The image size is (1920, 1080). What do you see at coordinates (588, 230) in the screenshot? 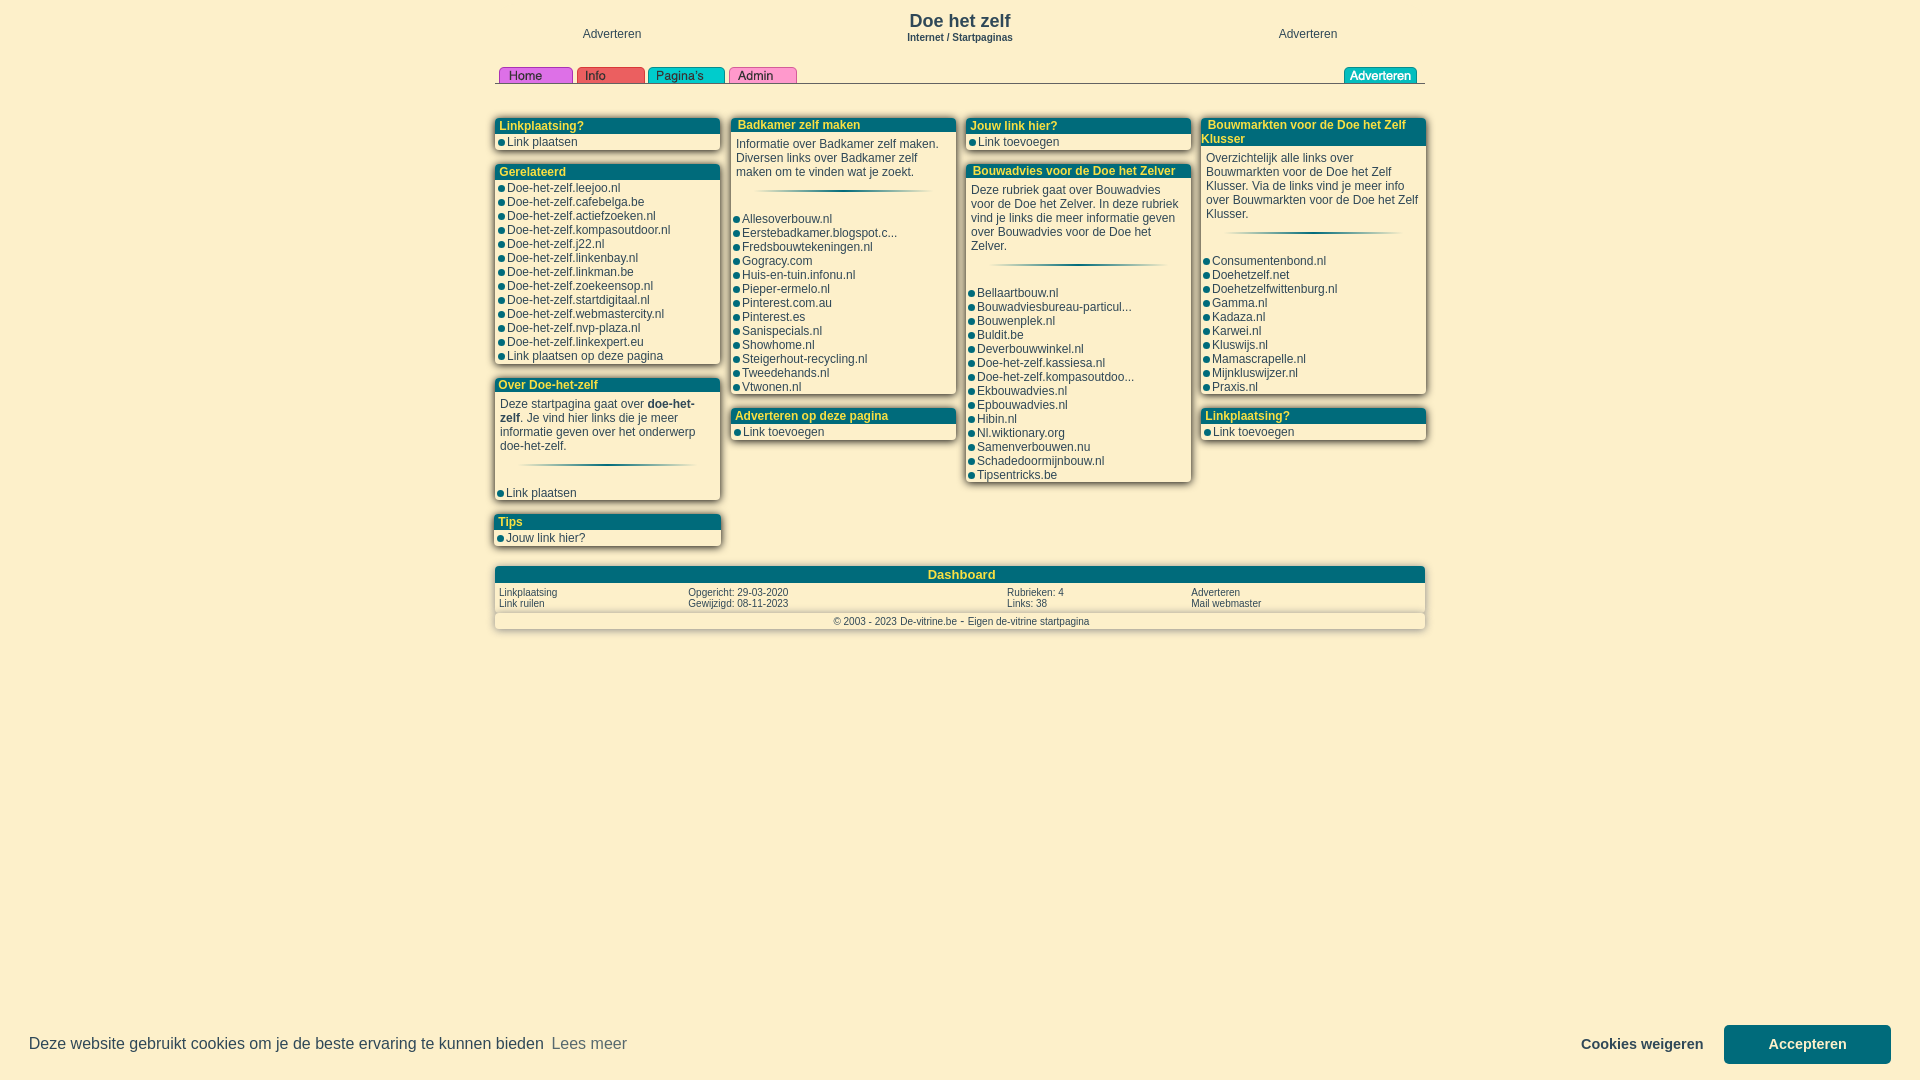
I see `Doe-het-zelf.kompasoutdoor.nl` at bounding box center [588, 230].